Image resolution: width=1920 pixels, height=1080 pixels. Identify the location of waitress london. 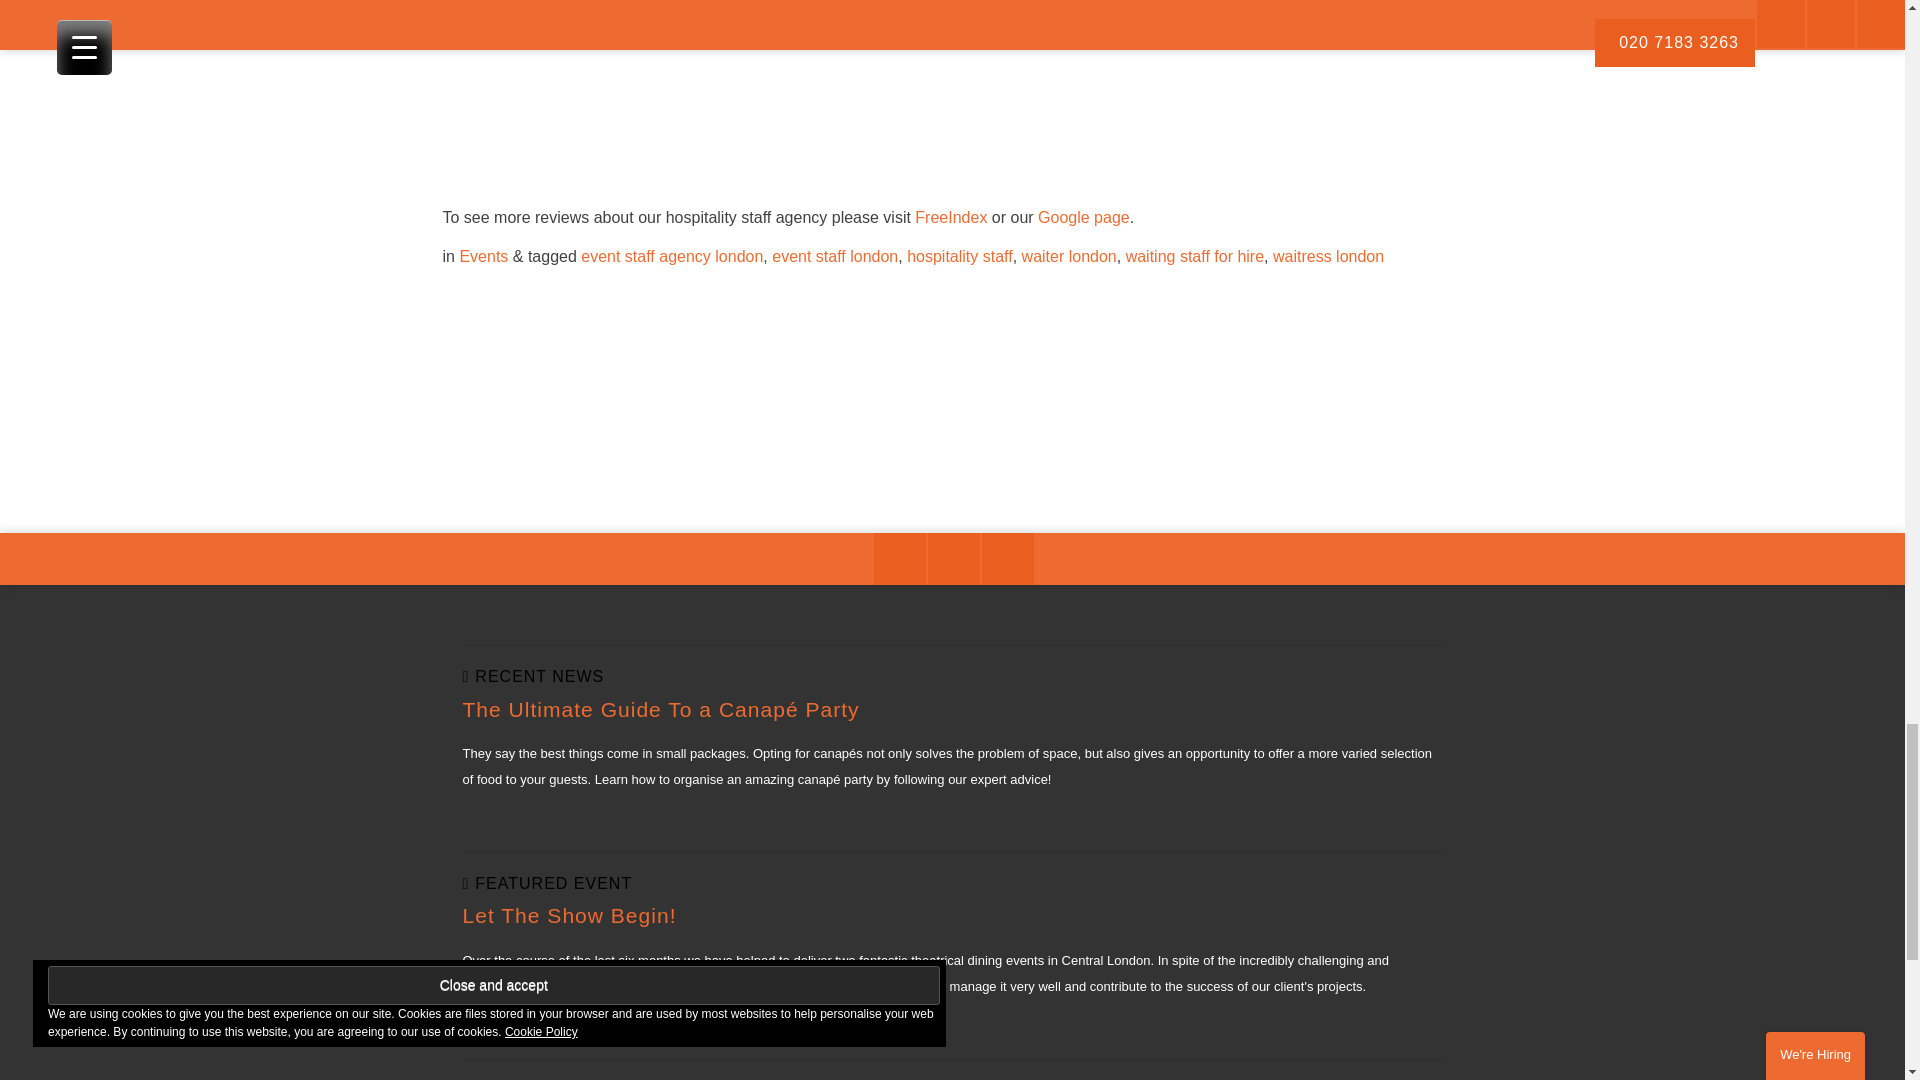
(1328, 256).